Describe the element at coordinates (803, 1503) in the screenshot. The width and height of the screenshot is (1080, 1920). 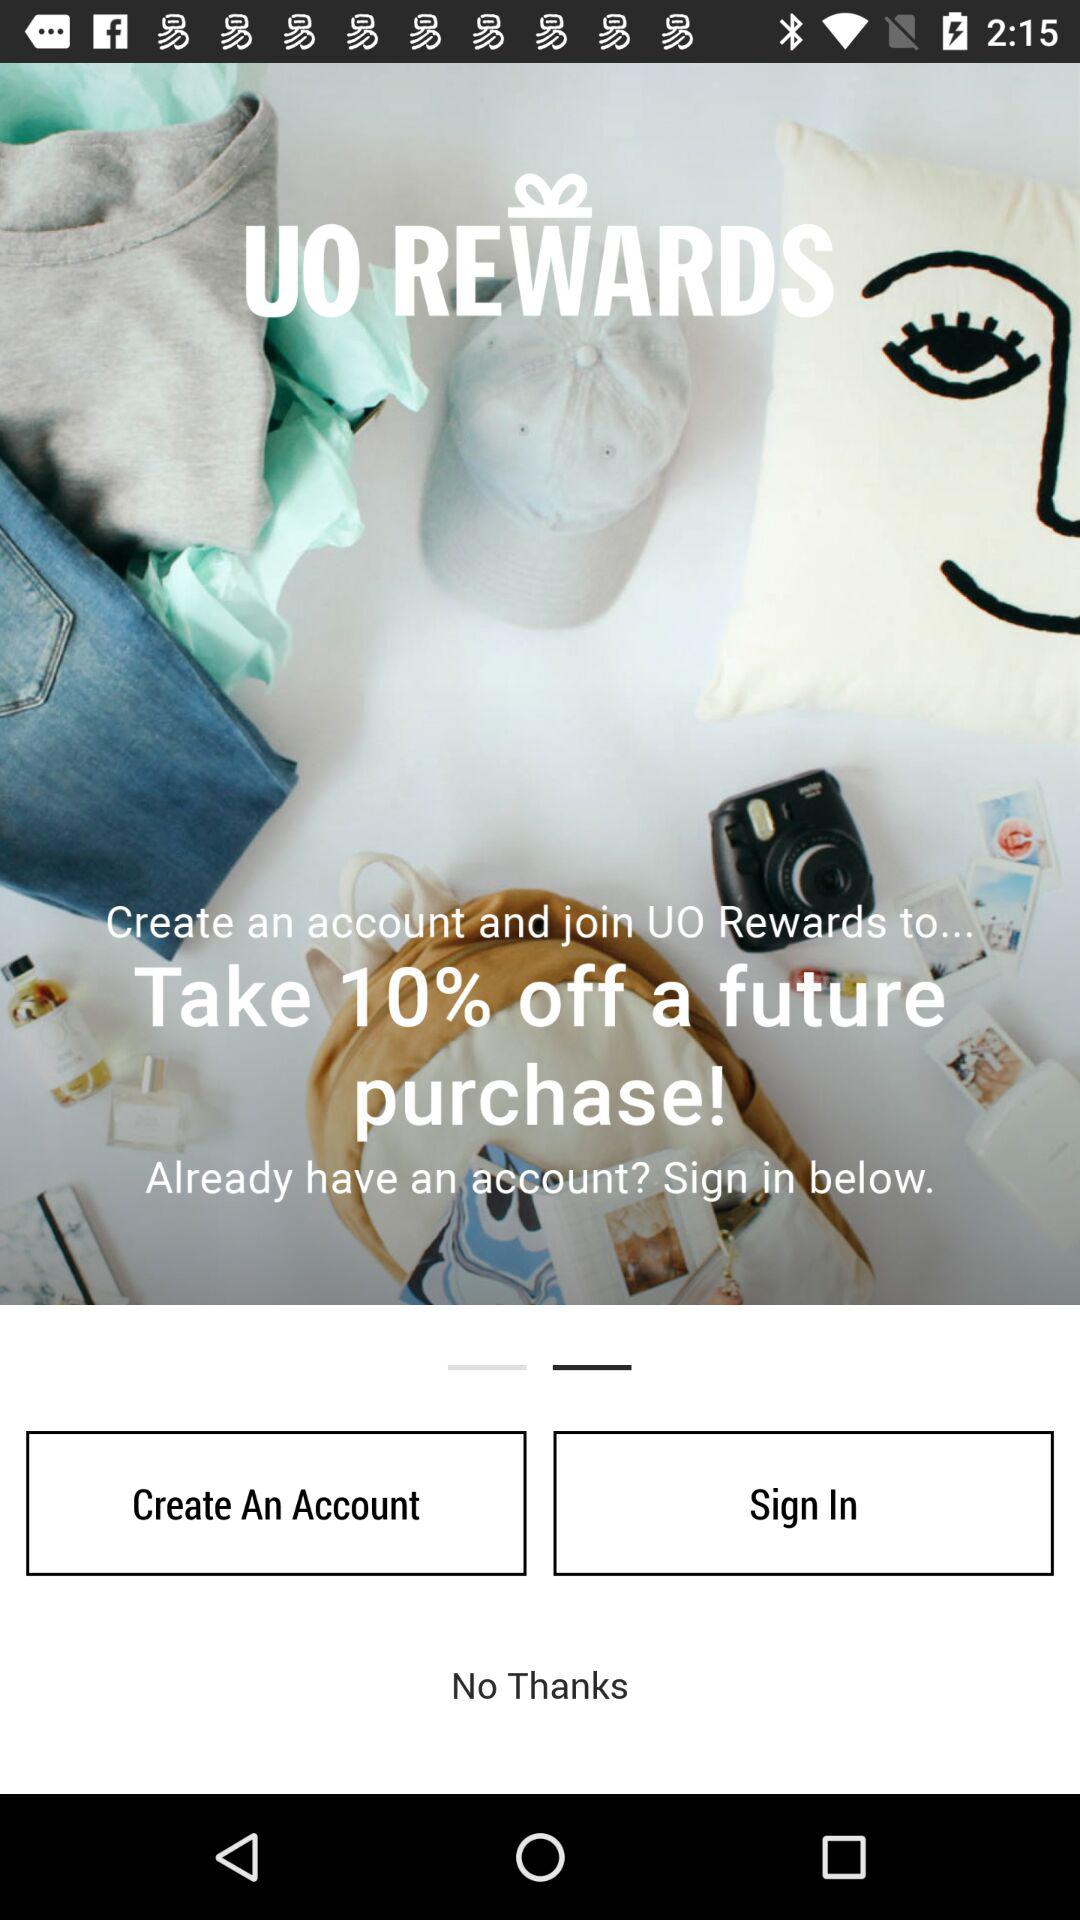
I see `press the sign in item` at that location.